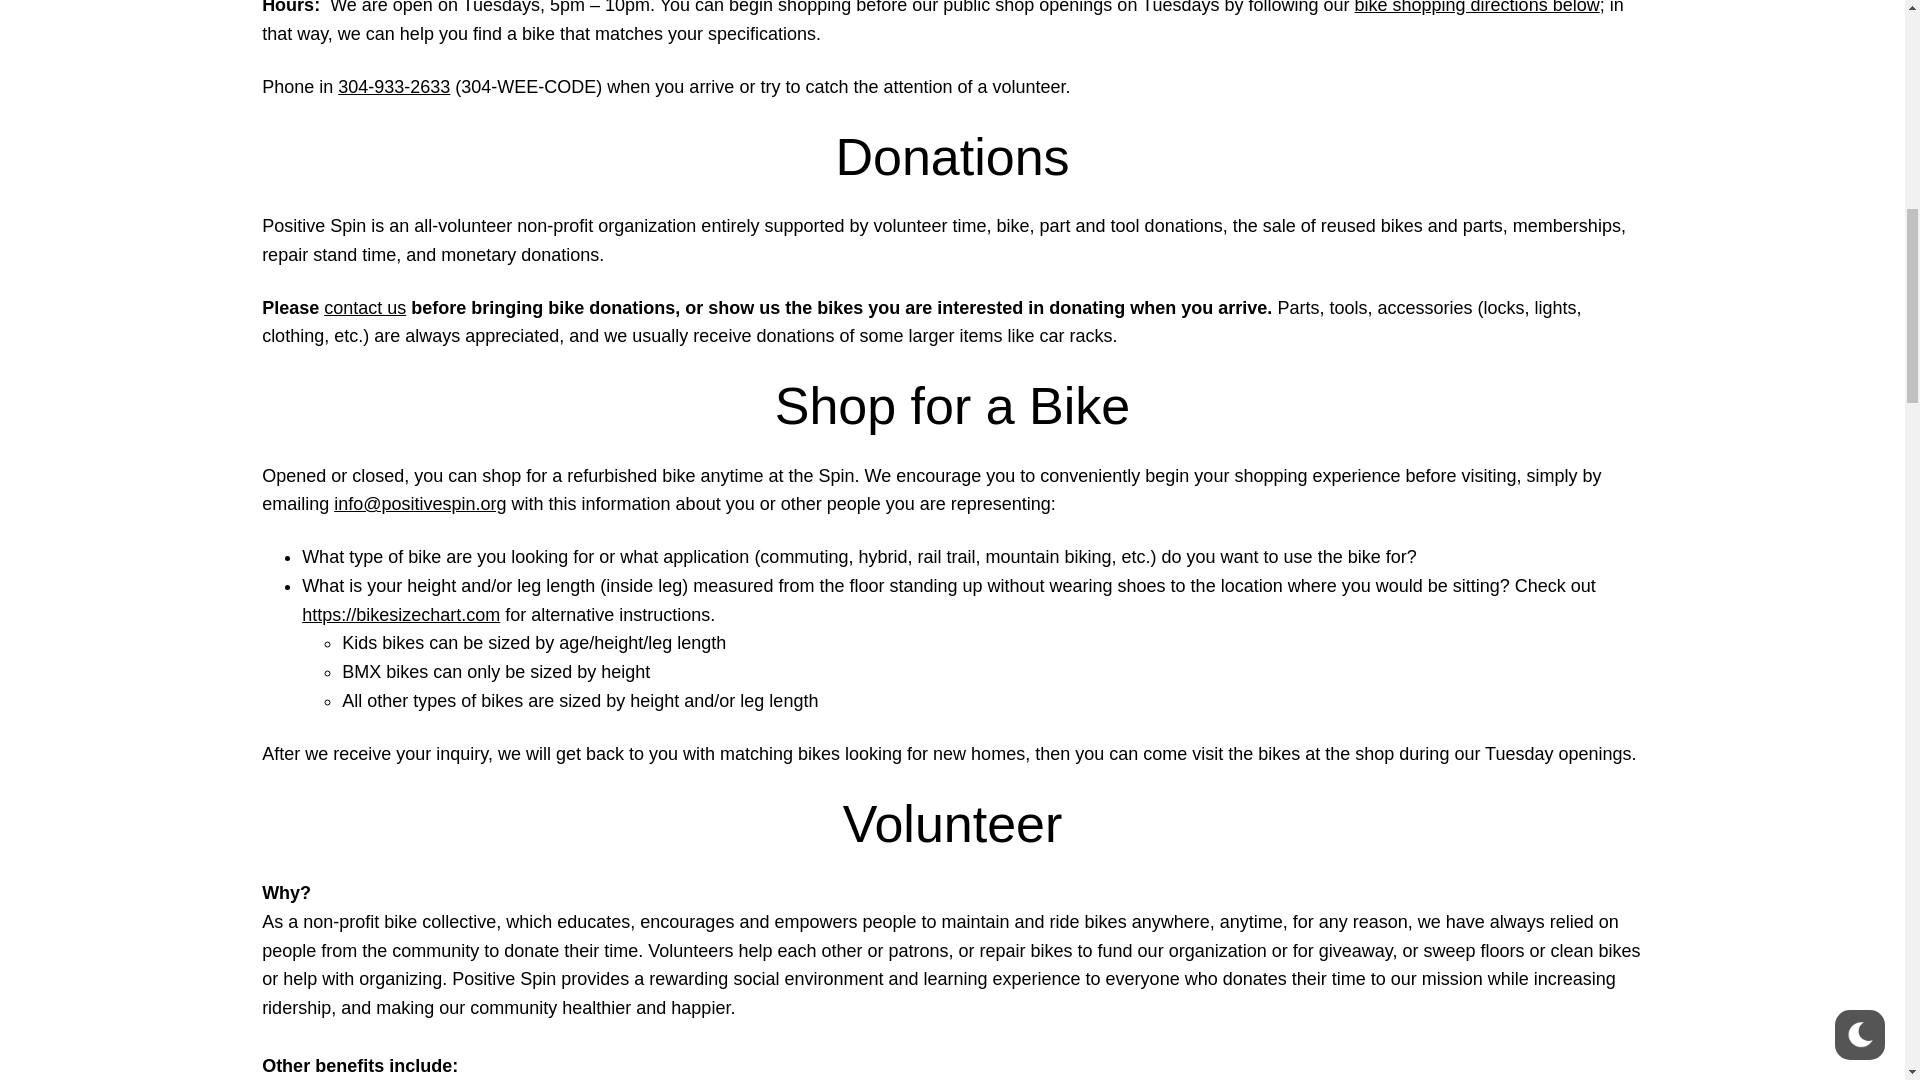 This screenshot has width=1920, height=1080. I want to click on bike shopping directions below, so click(1477, 8).